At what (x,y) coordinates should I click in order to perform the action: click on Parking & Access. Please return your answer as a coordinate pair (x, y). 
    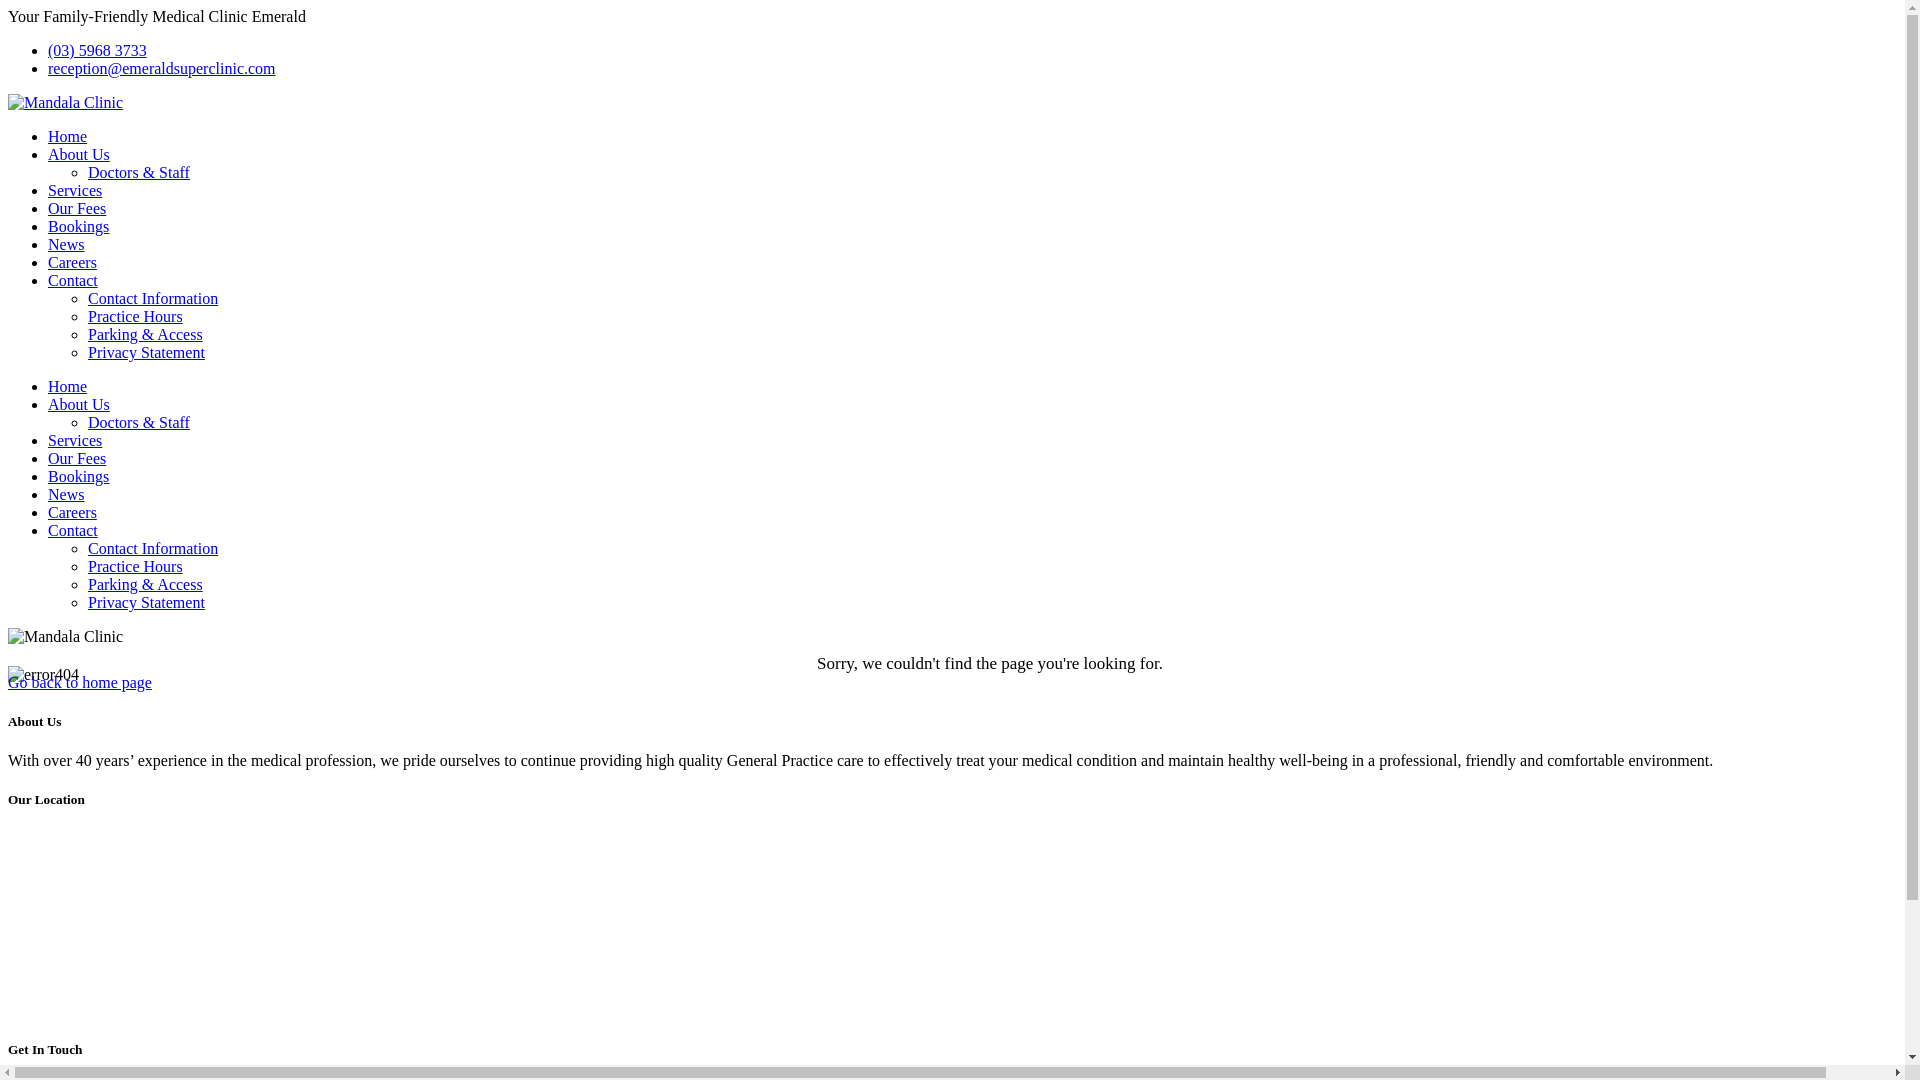
    Looking at the image, I should click on (146, 334).